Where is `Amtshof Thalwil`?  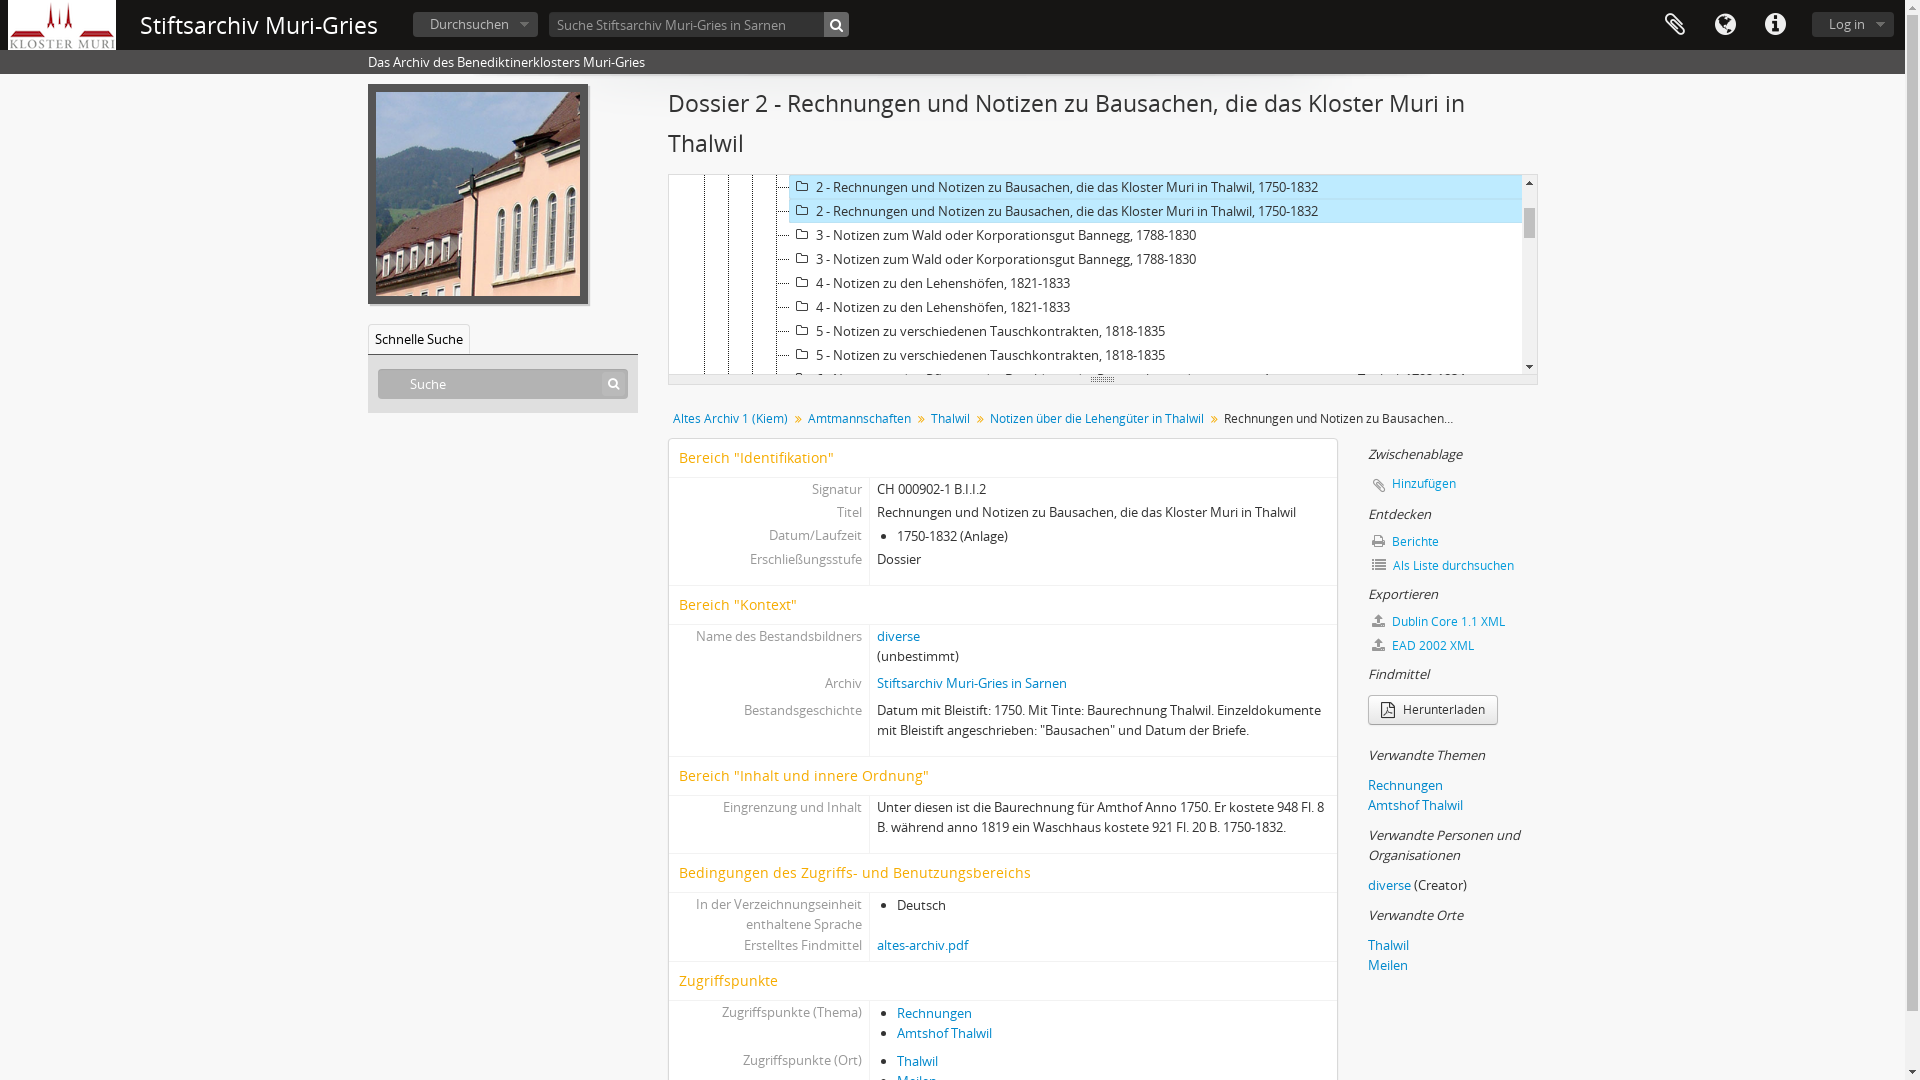
Amtshof Thalwil is located at coordinates (1416, 805).